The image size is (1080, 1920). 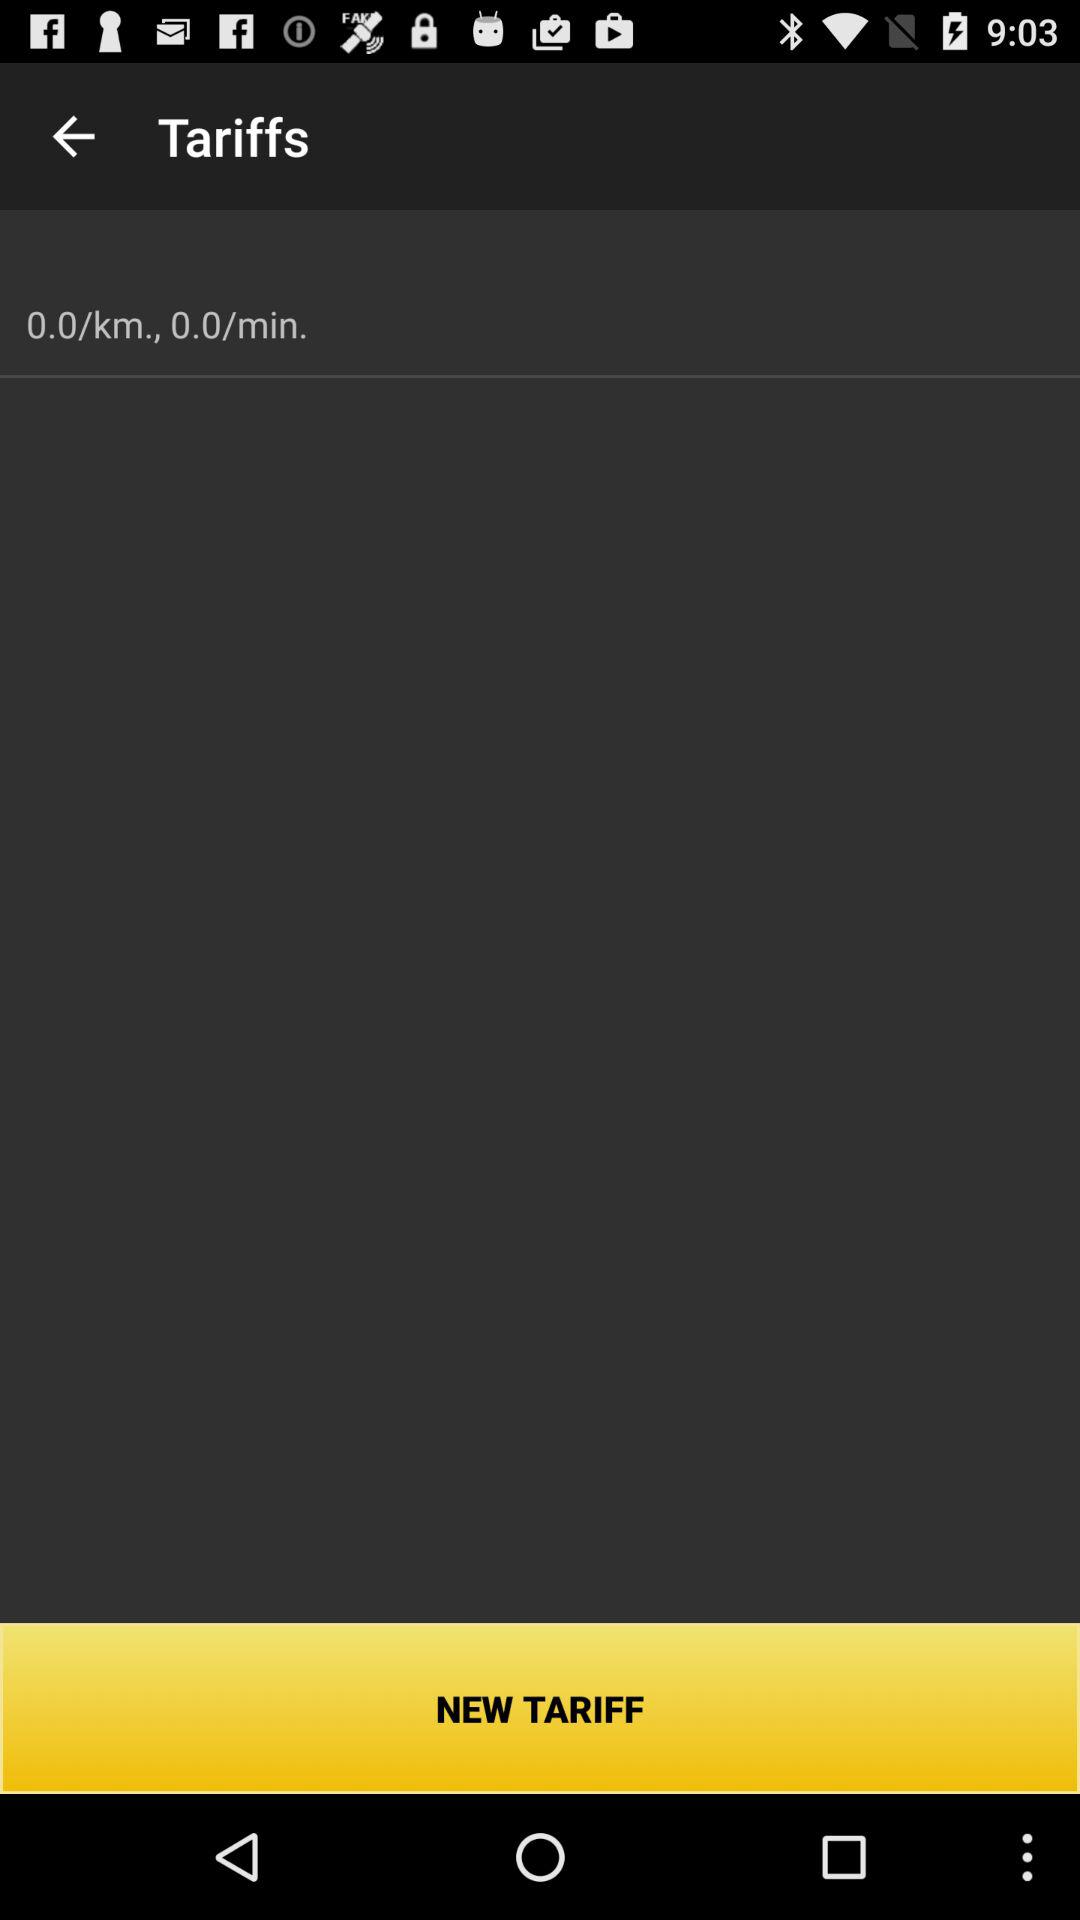 What do you see at coordinates (540, 1708) in the screenshot?
I see `select new tariff` at bounding box center [540, 1708].